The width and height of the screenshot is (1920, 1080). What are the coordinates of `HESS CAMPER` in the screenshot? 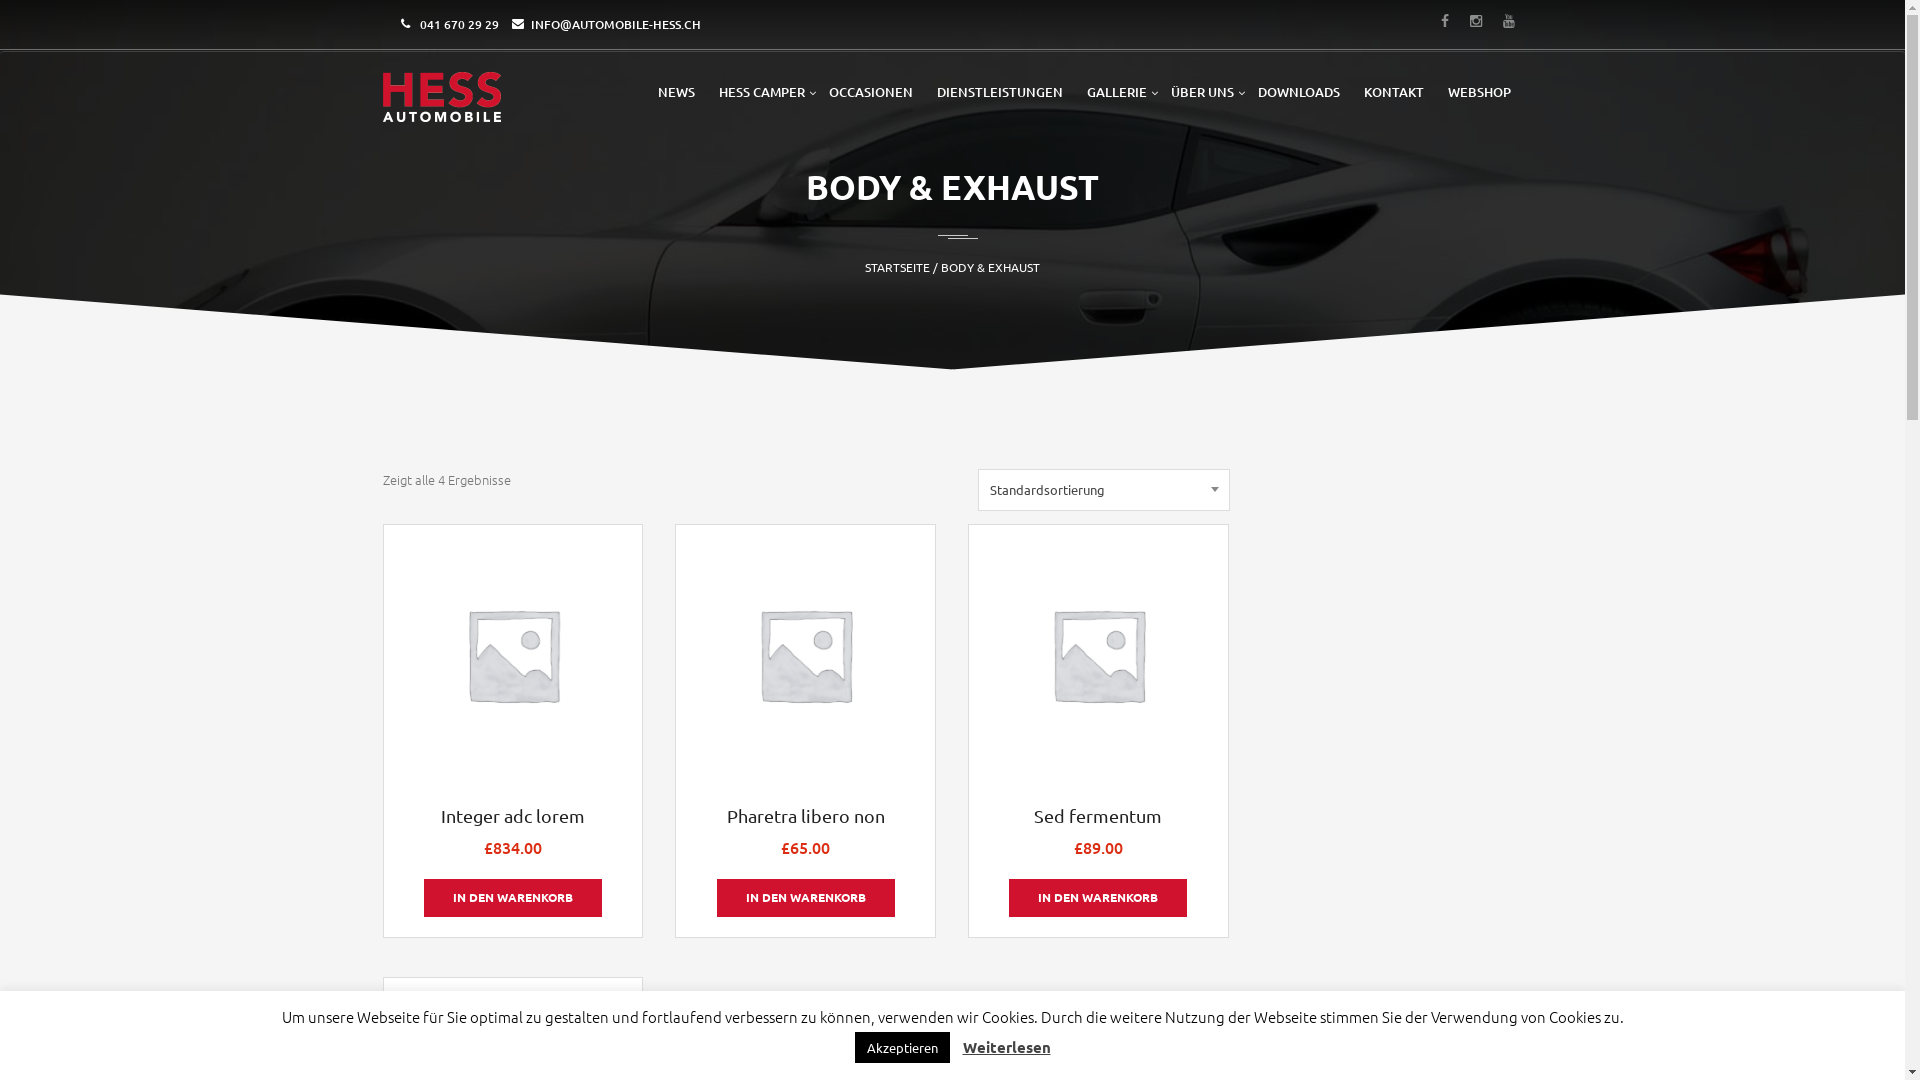 It's located at (761, 92).